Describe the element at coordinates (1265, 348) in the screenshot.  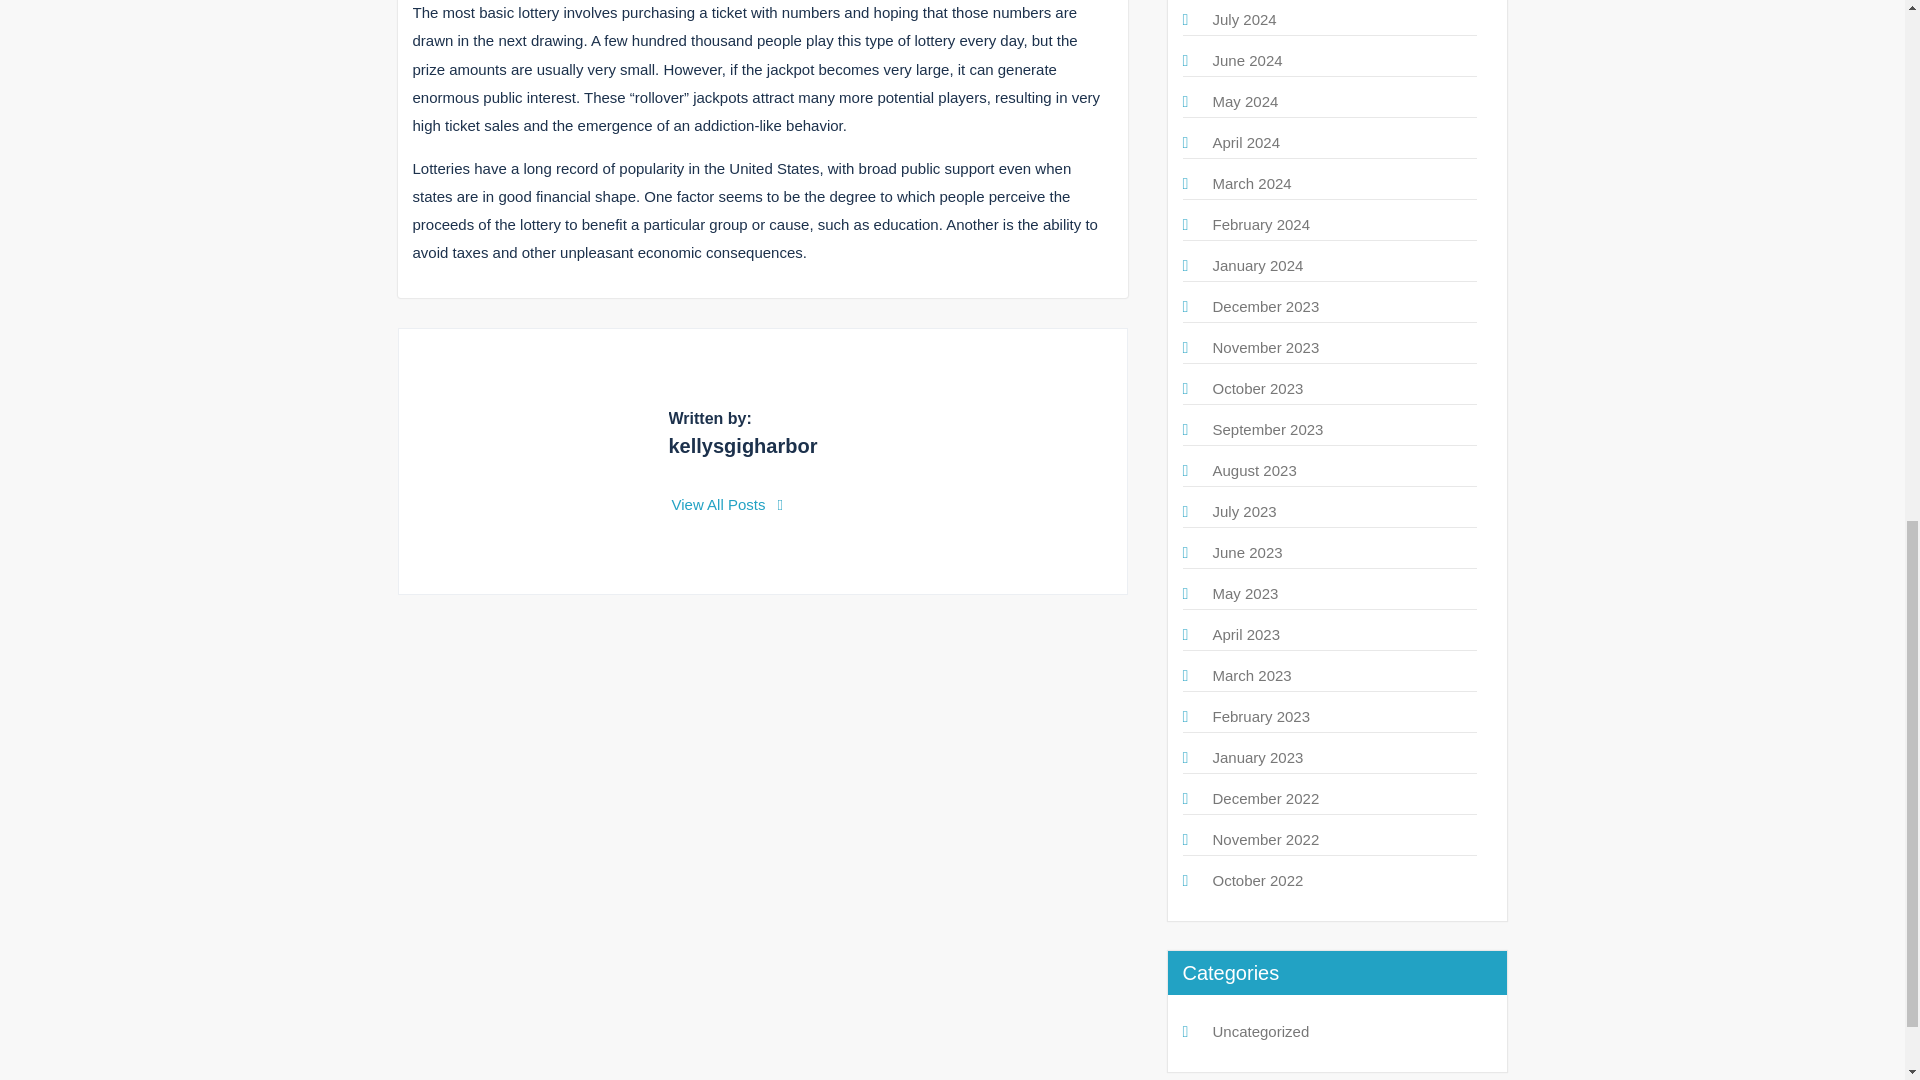
I see `November 2023` at that location.